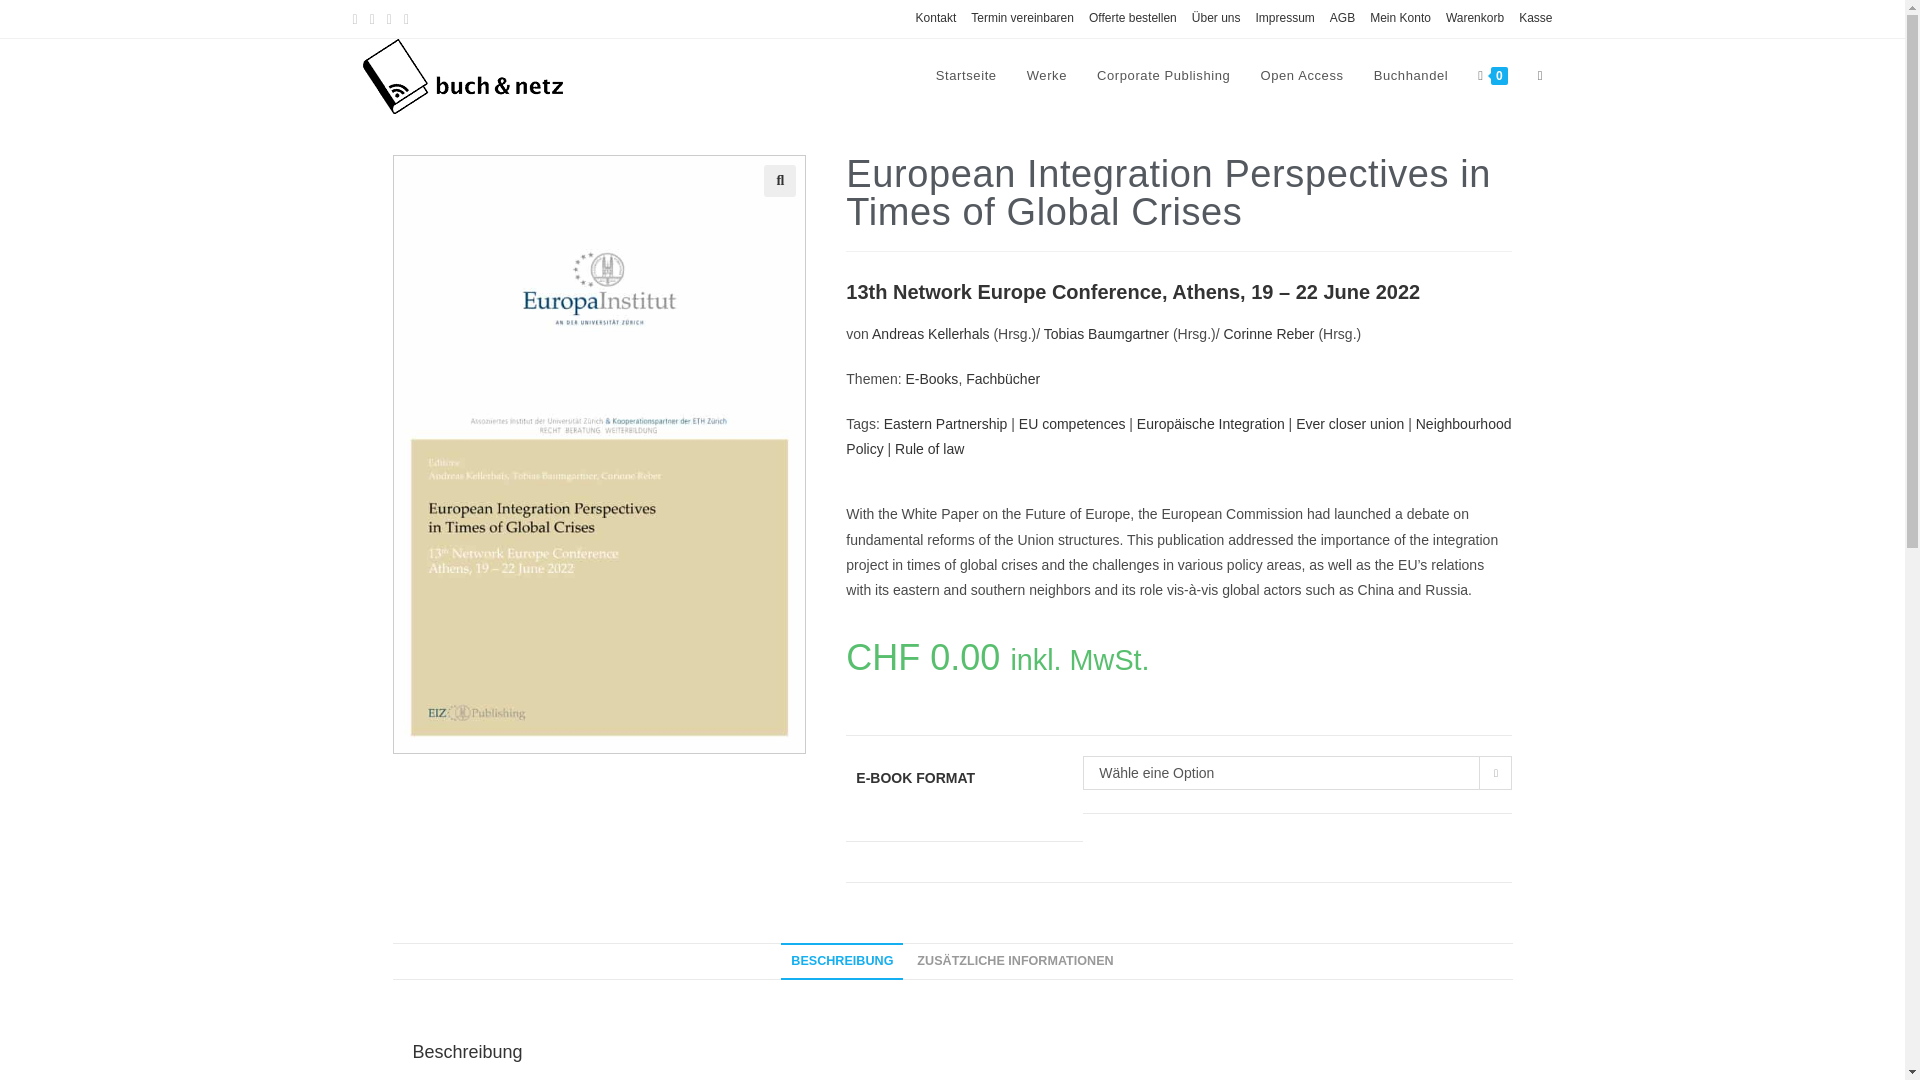  What do you see at coordinates (931, 378) in the screenshot?
I see `E-Books` at bounding box center [931, 378].